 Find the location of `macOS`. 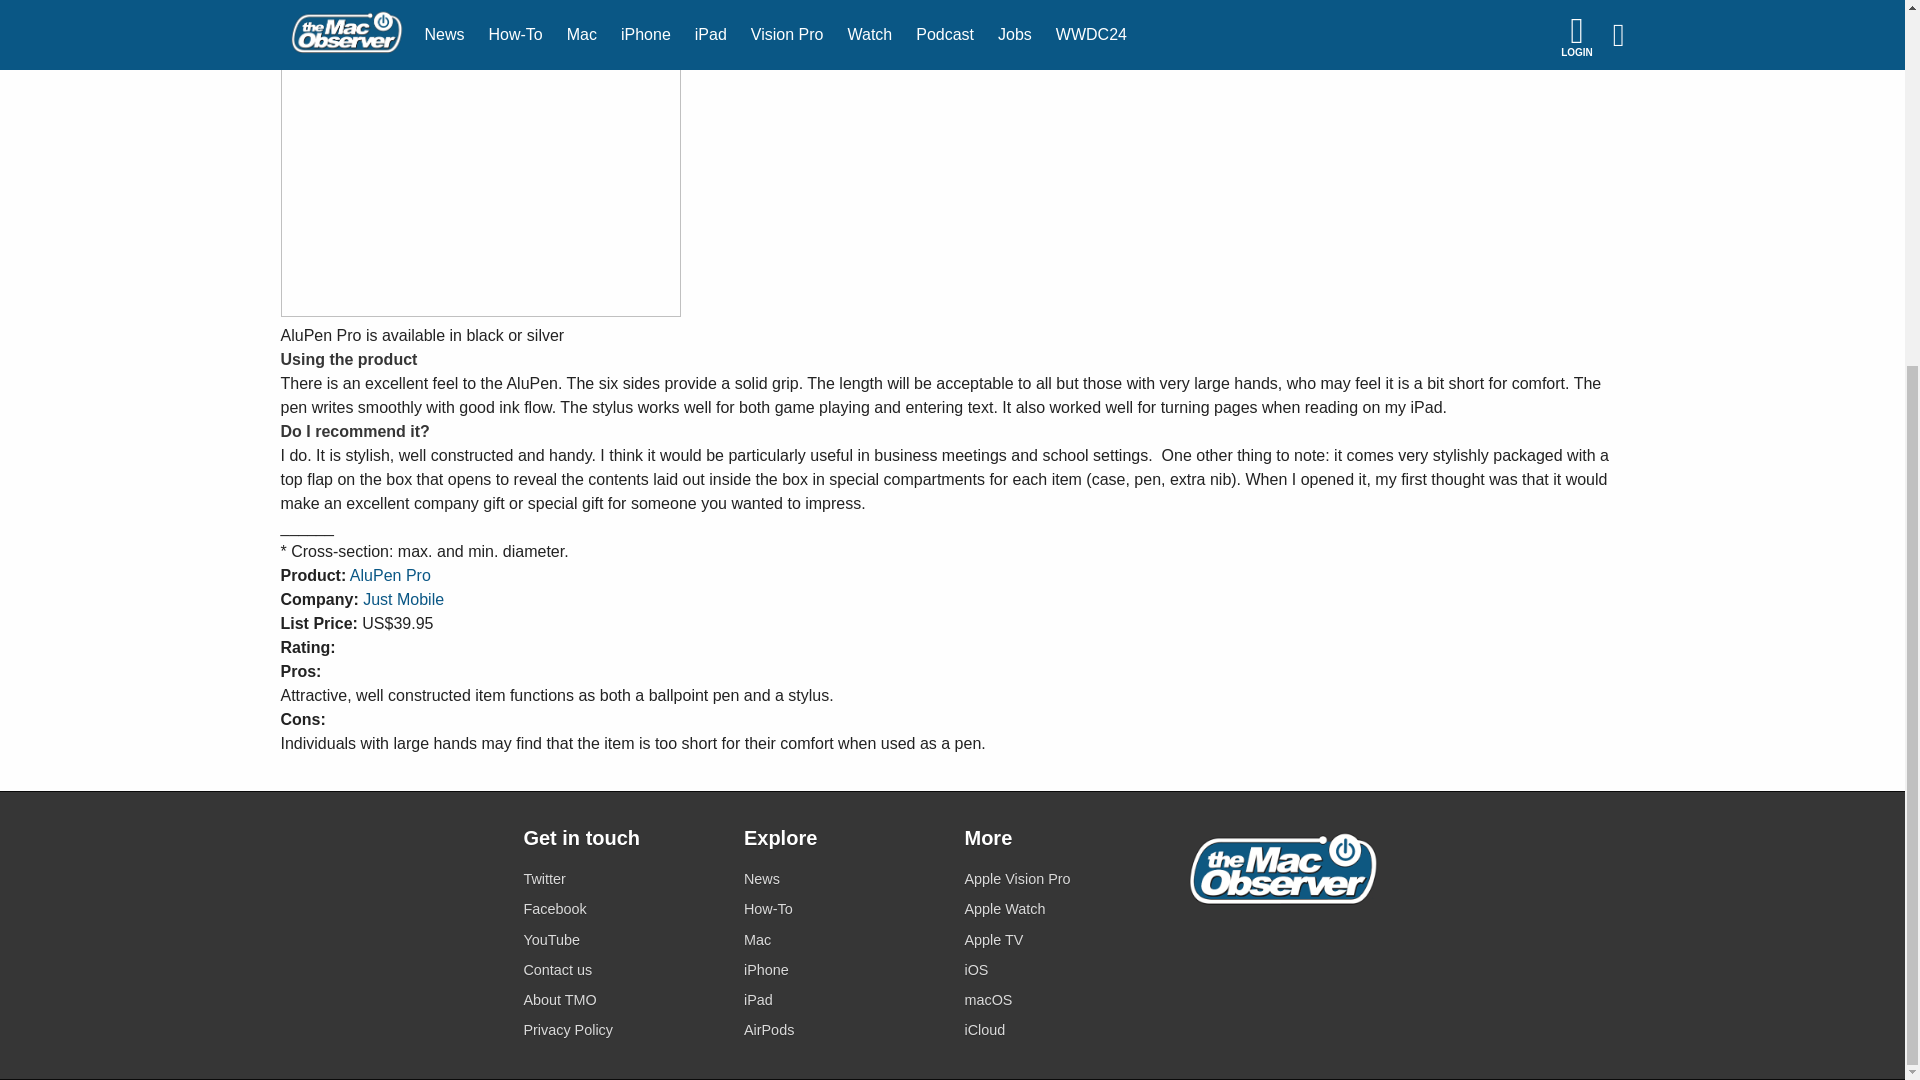

macOS is located at coordinates (1062, 1000).